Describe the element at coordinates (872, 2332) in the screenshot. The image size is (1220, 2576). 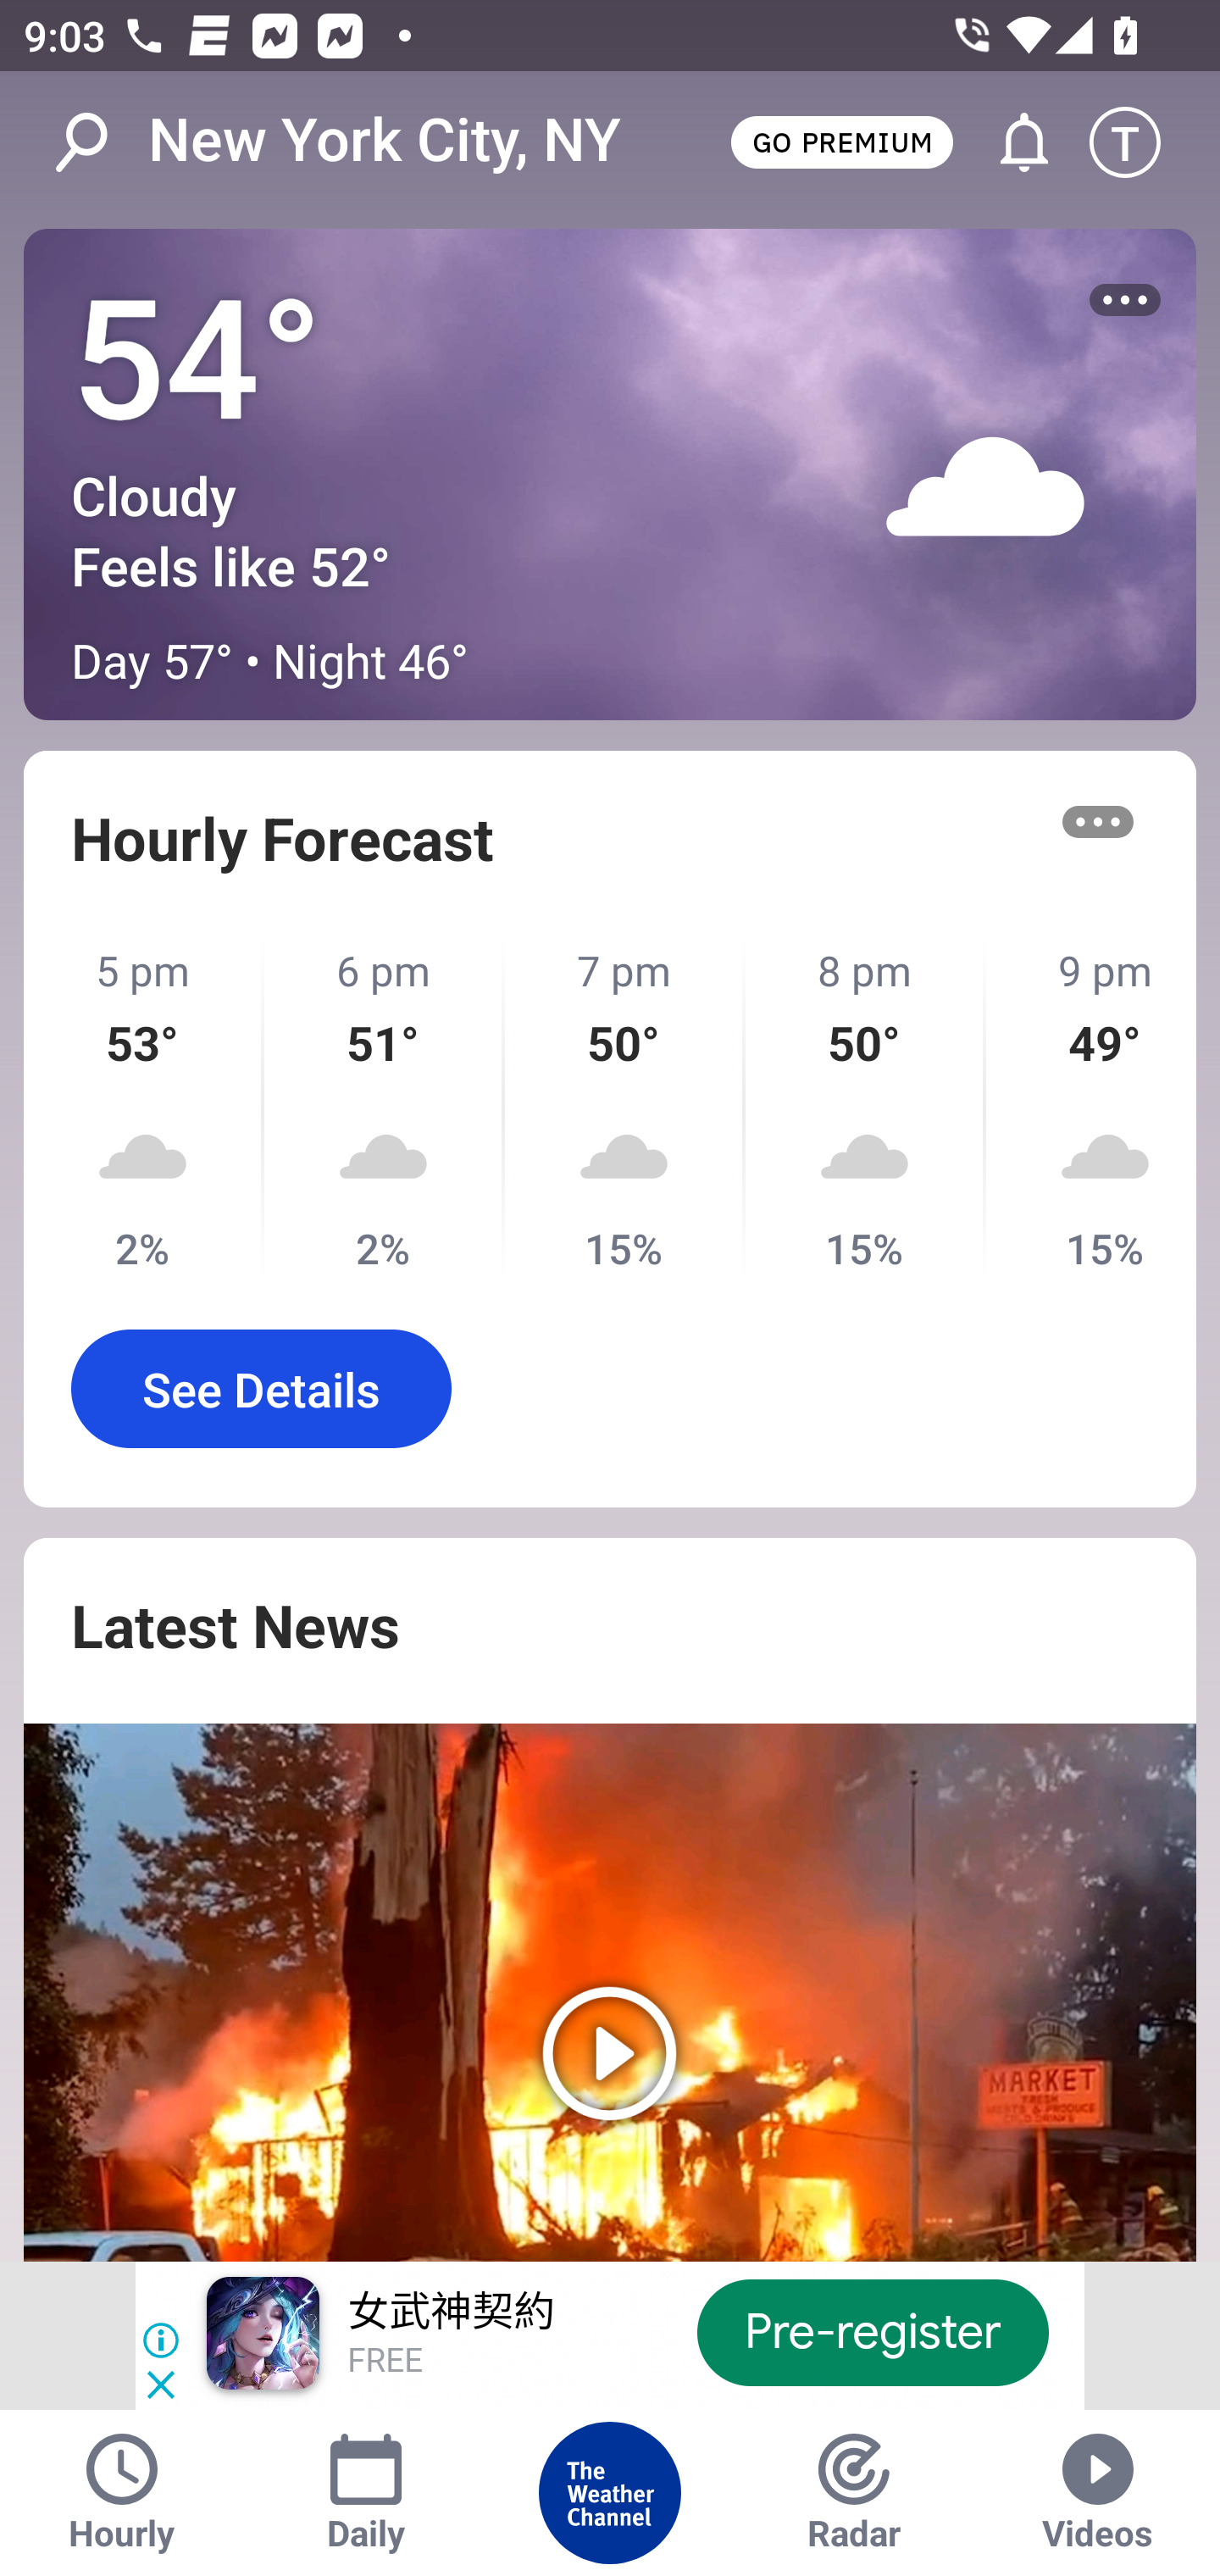
I see `Pre-register` at that location.